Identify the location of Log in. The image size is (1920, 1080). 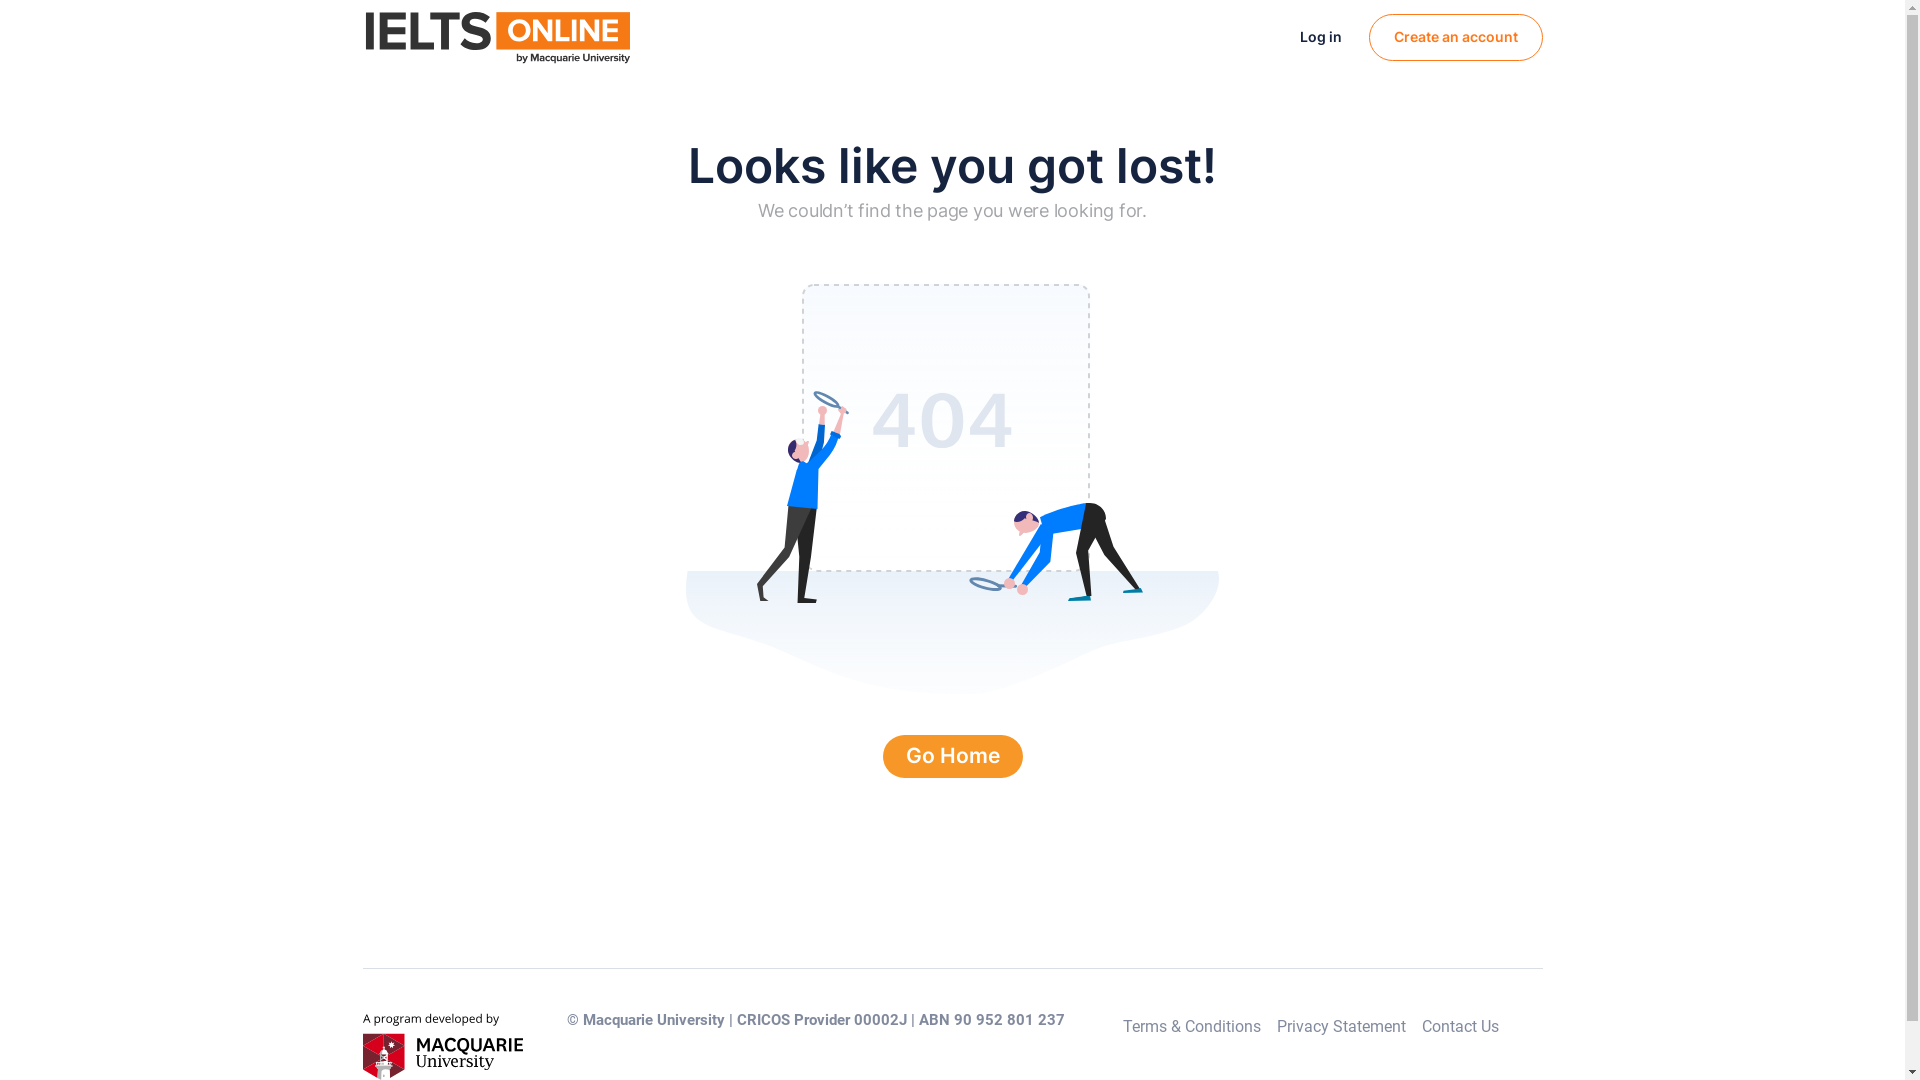
(1321, 37).